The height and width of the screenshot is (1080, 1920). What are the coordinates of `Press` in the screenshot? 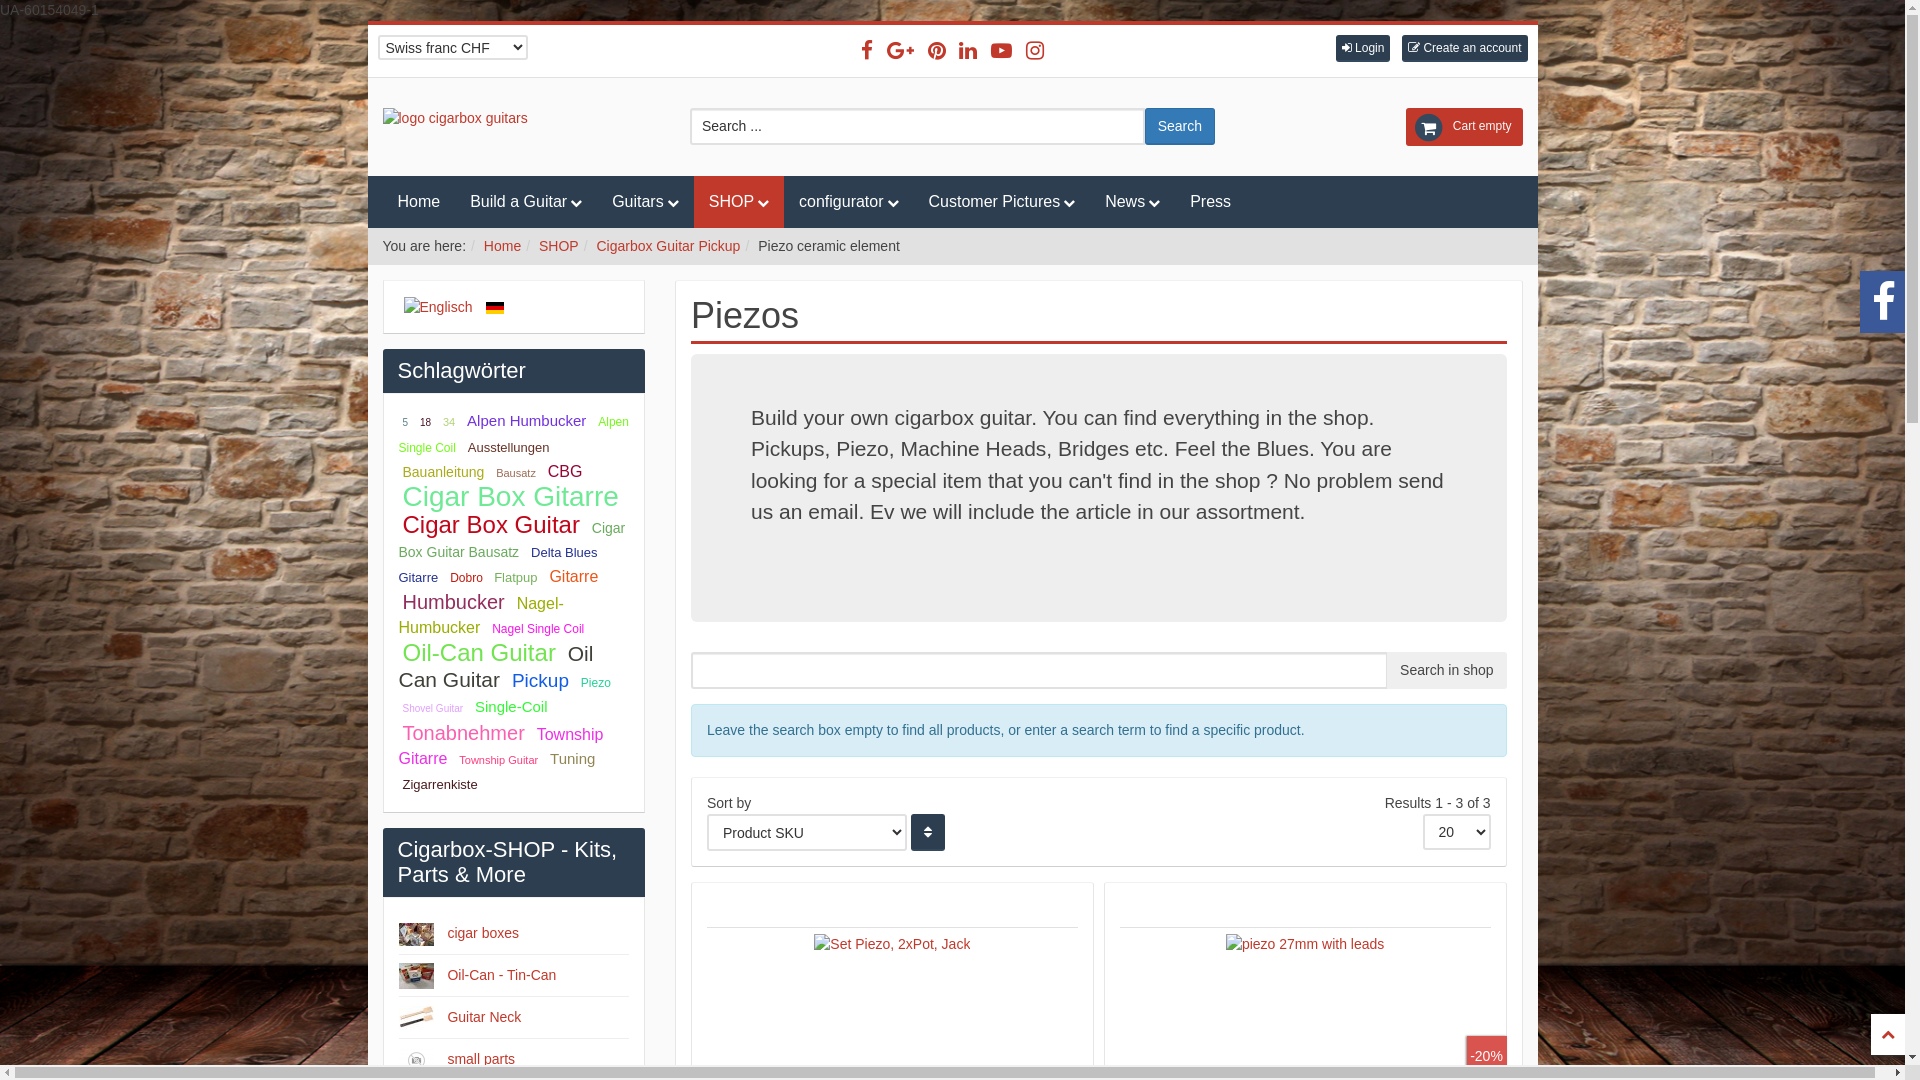 It's located at (1210, 202).